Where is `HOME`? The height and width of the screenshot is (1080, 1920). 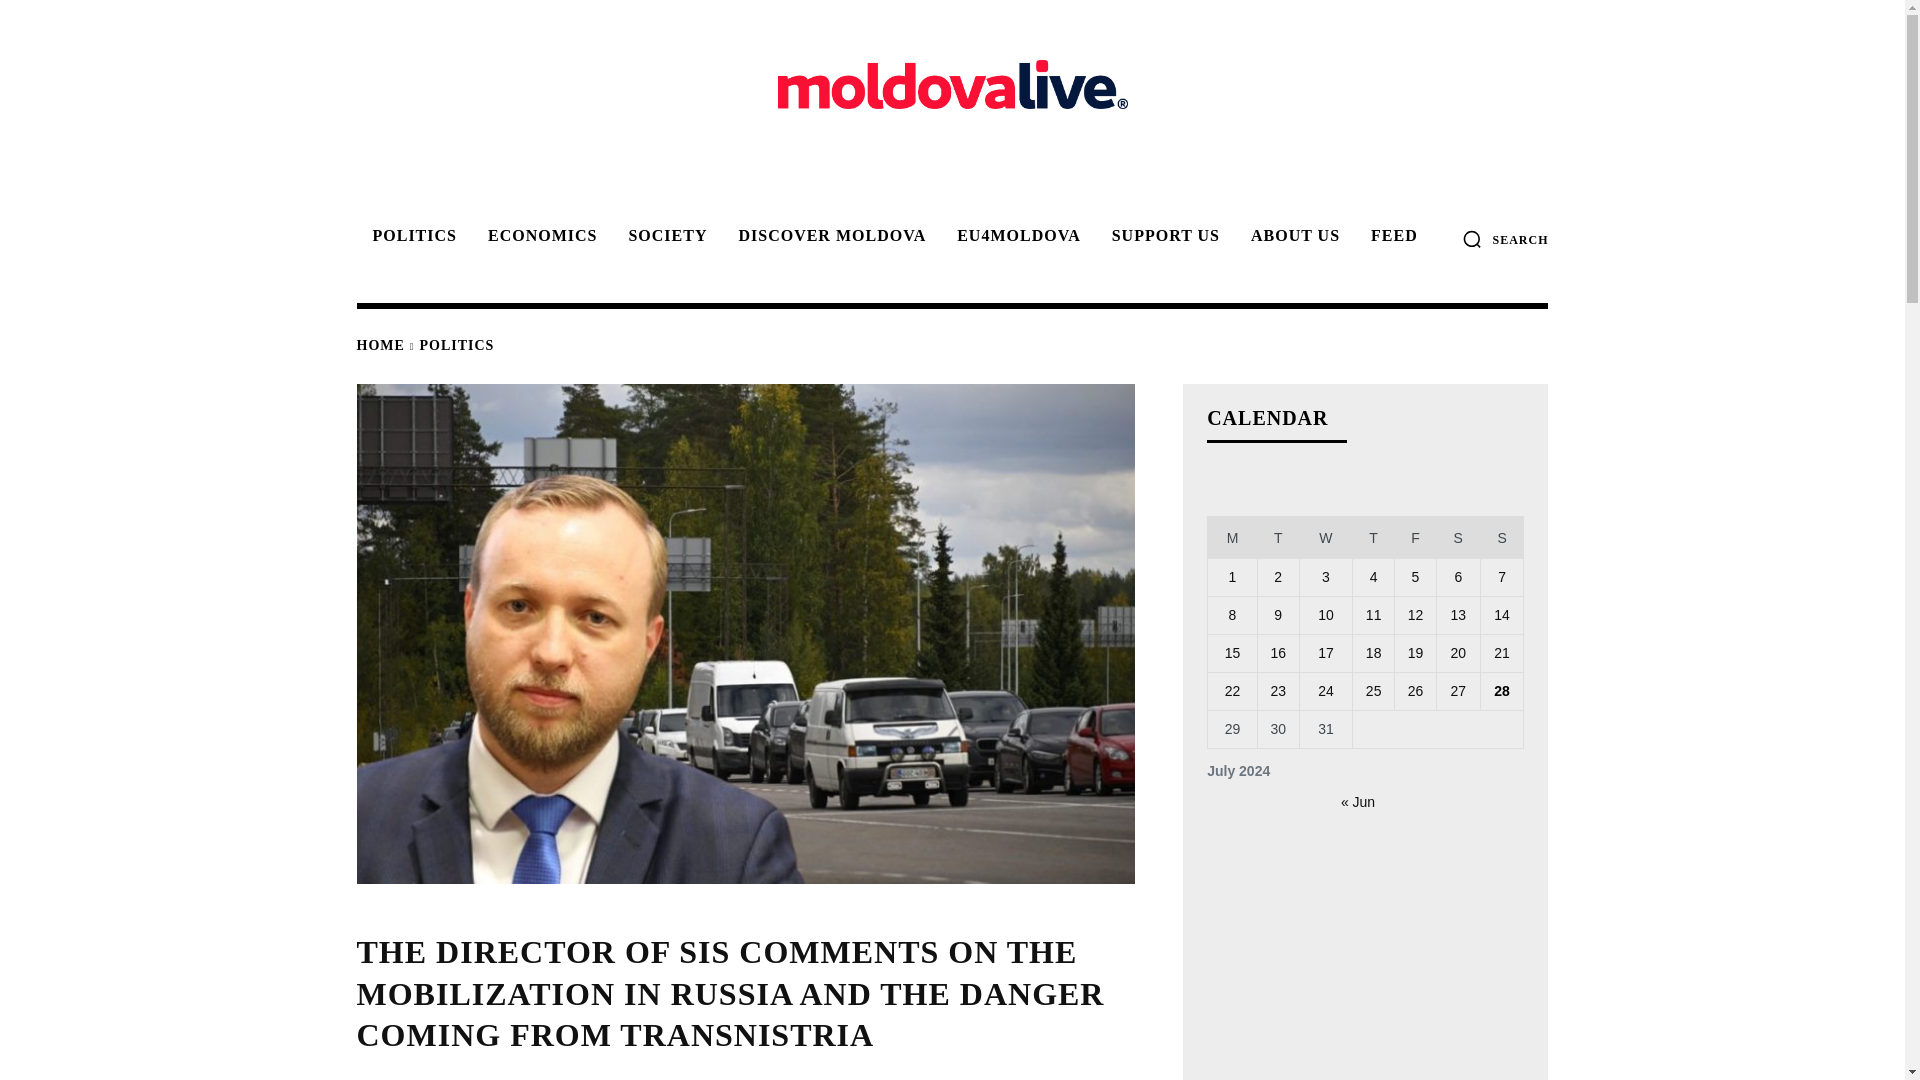
HOME is located at coordinates (379, 346).